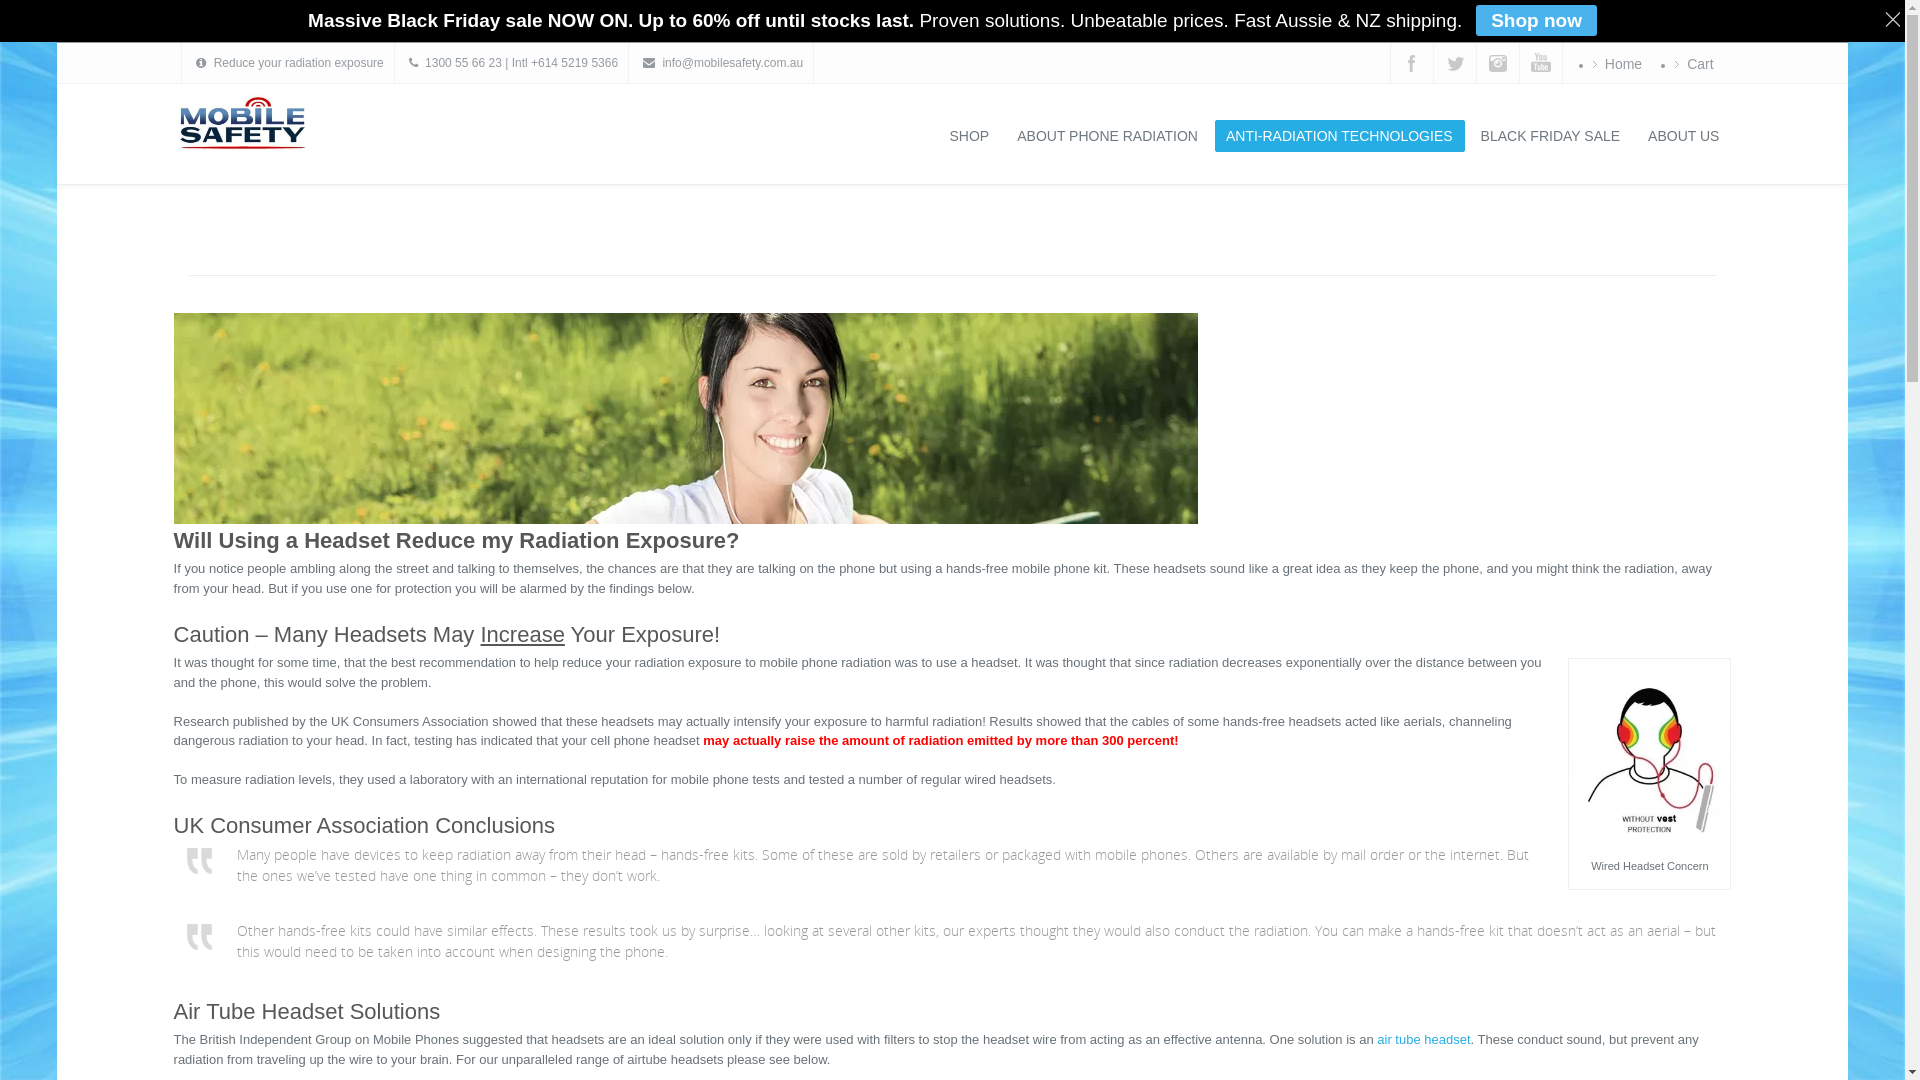 This screenshot has height=1080, width=1920. I want to click on ABOUT PHONE RADIATION, so click(1108, 136).